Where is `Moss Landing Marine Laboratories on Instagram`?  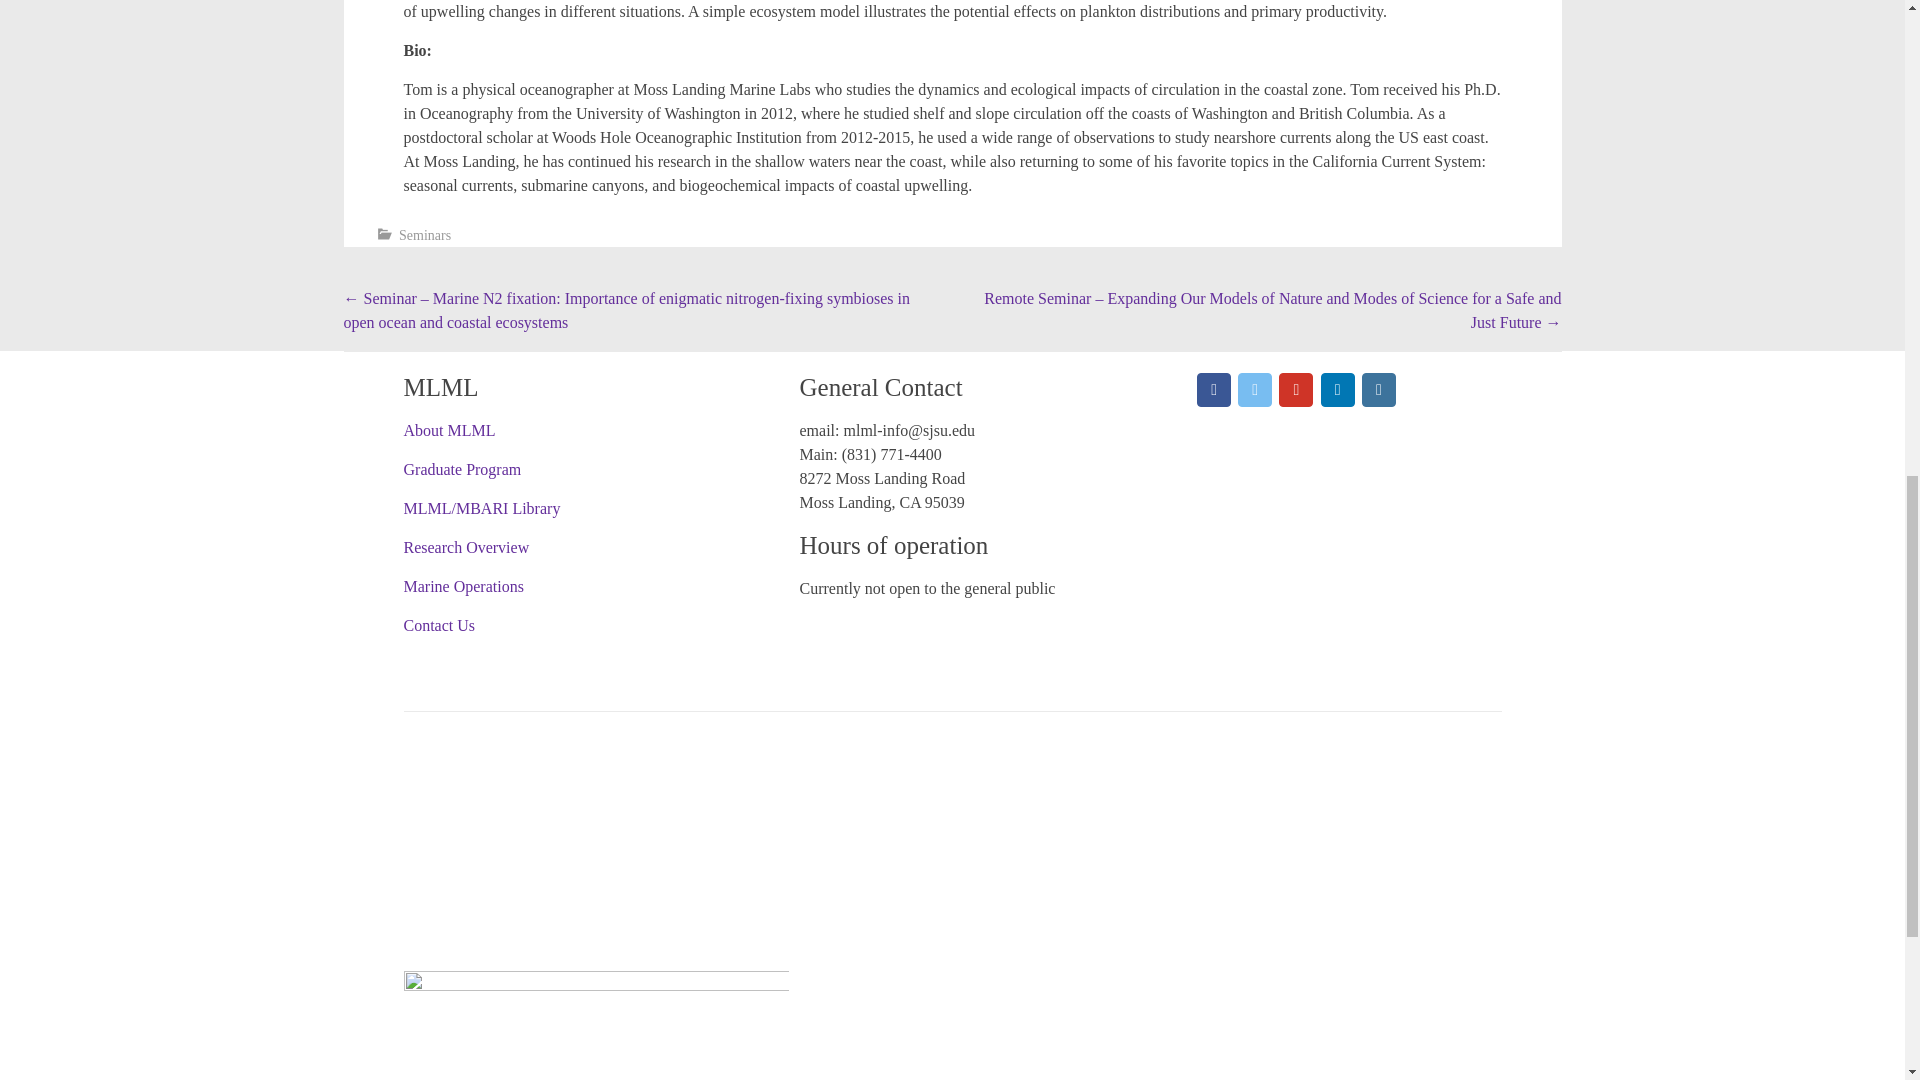 Moss Landing Marine Laboratories on Instagram is located at coordinates (1378, 390).